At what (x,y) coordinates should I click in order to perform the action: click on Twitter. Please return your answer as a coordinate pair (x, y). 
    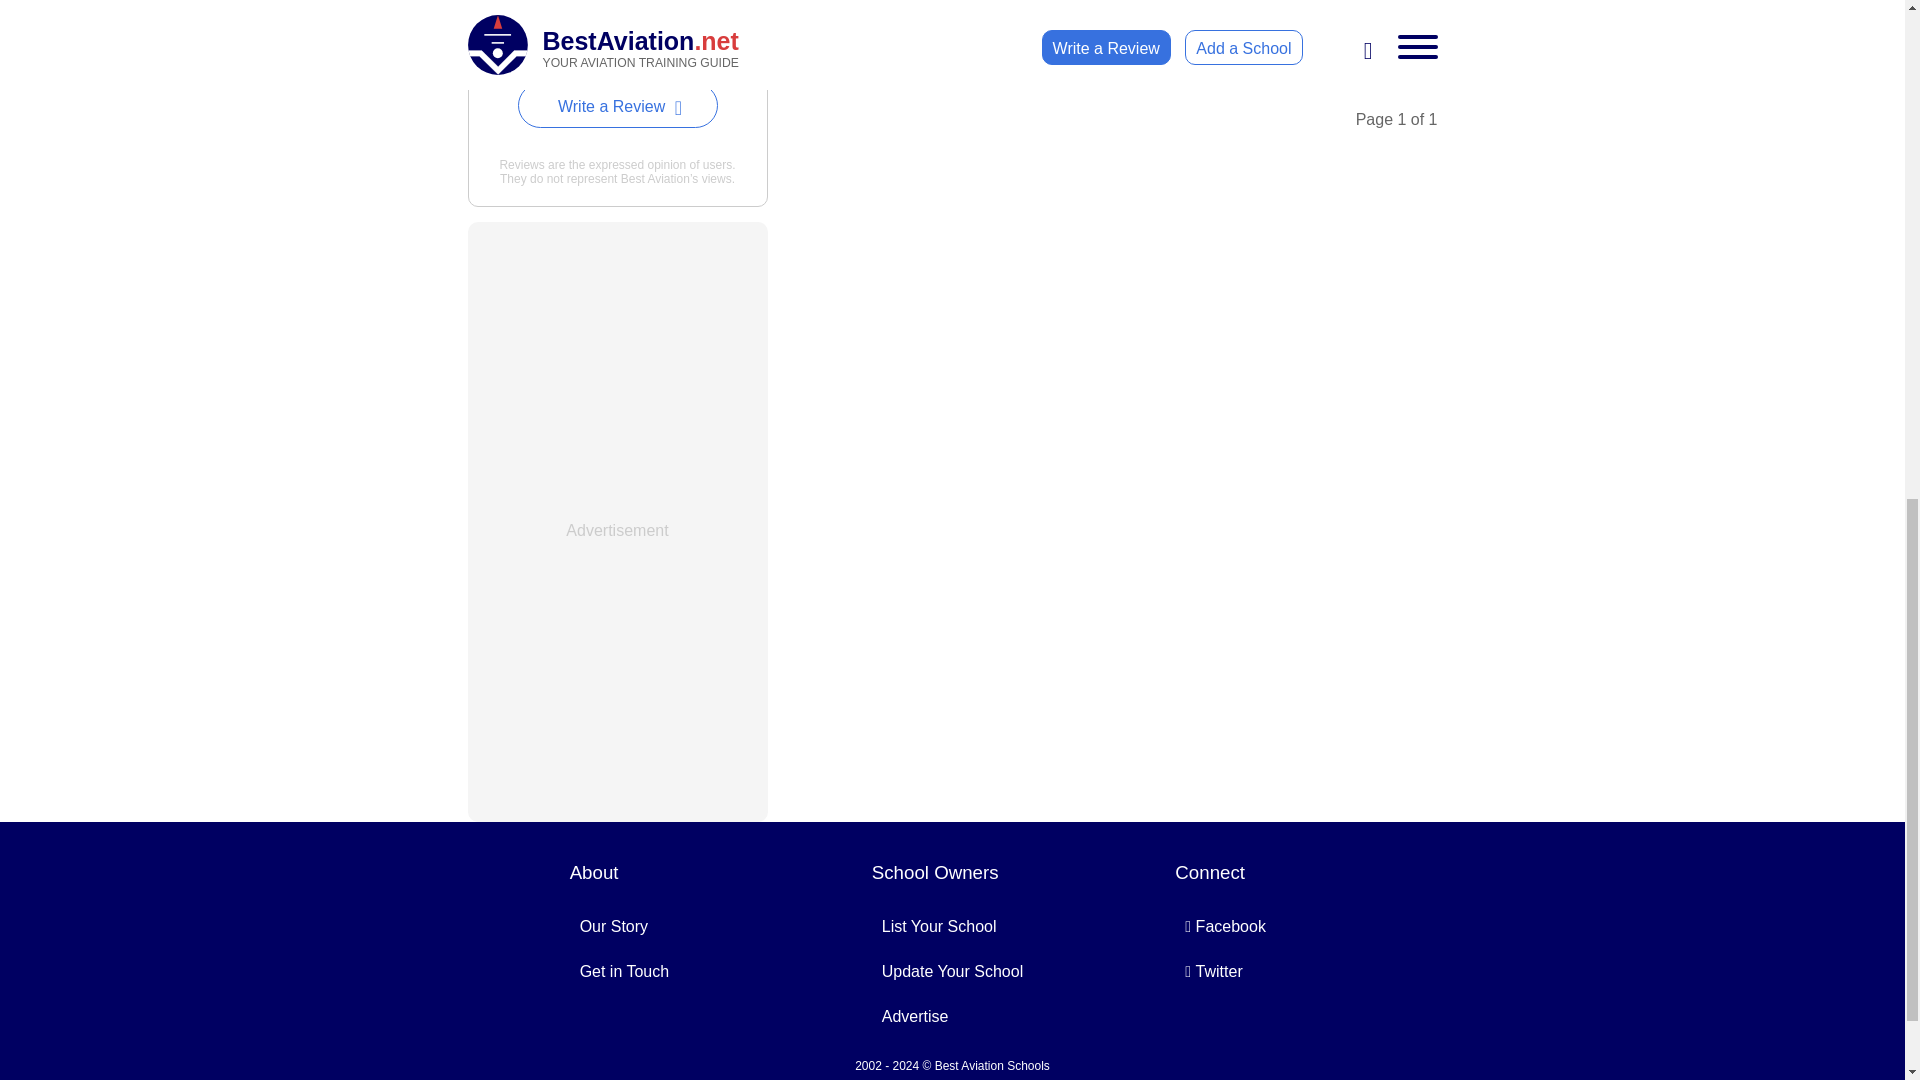
    Looking at the image, I should click on (1213, 971).